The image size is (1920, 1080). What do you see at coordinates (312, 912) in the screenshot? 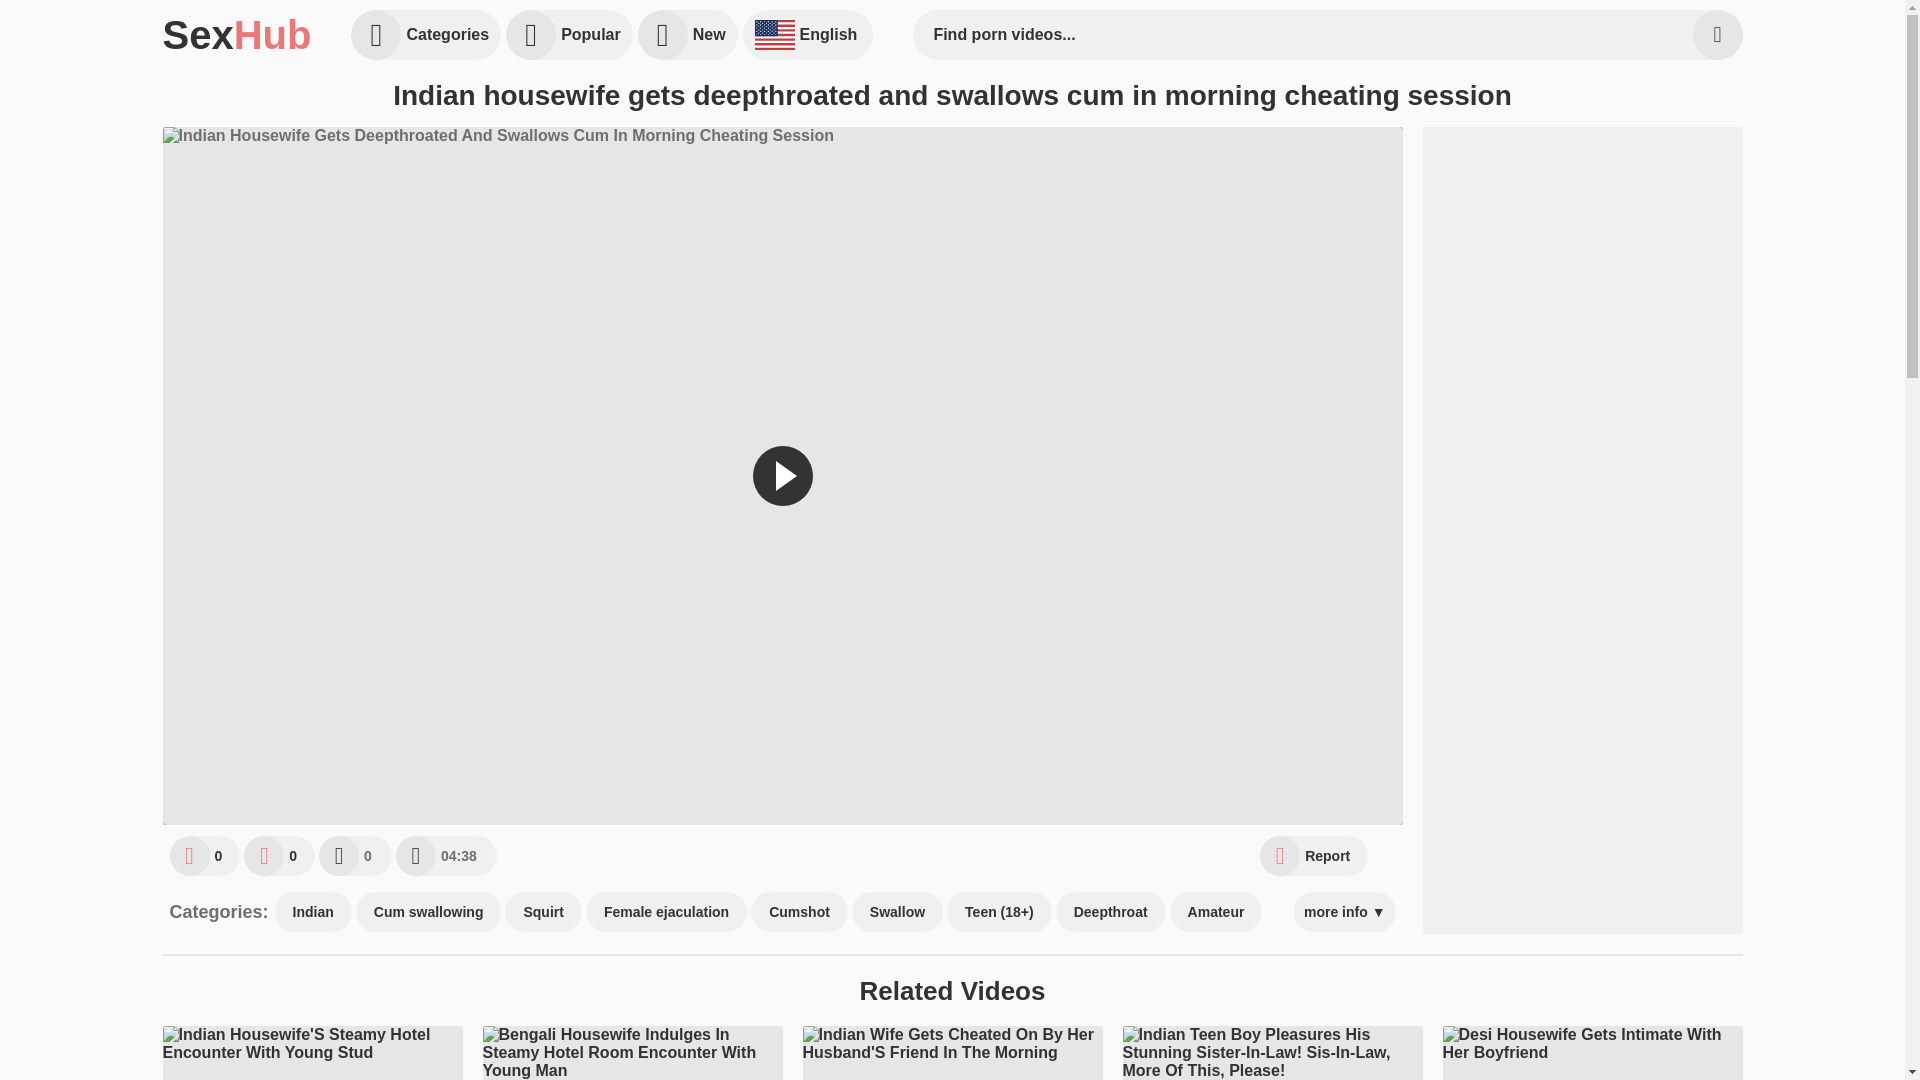
I see `Indian` at bounding box center [312, 912].